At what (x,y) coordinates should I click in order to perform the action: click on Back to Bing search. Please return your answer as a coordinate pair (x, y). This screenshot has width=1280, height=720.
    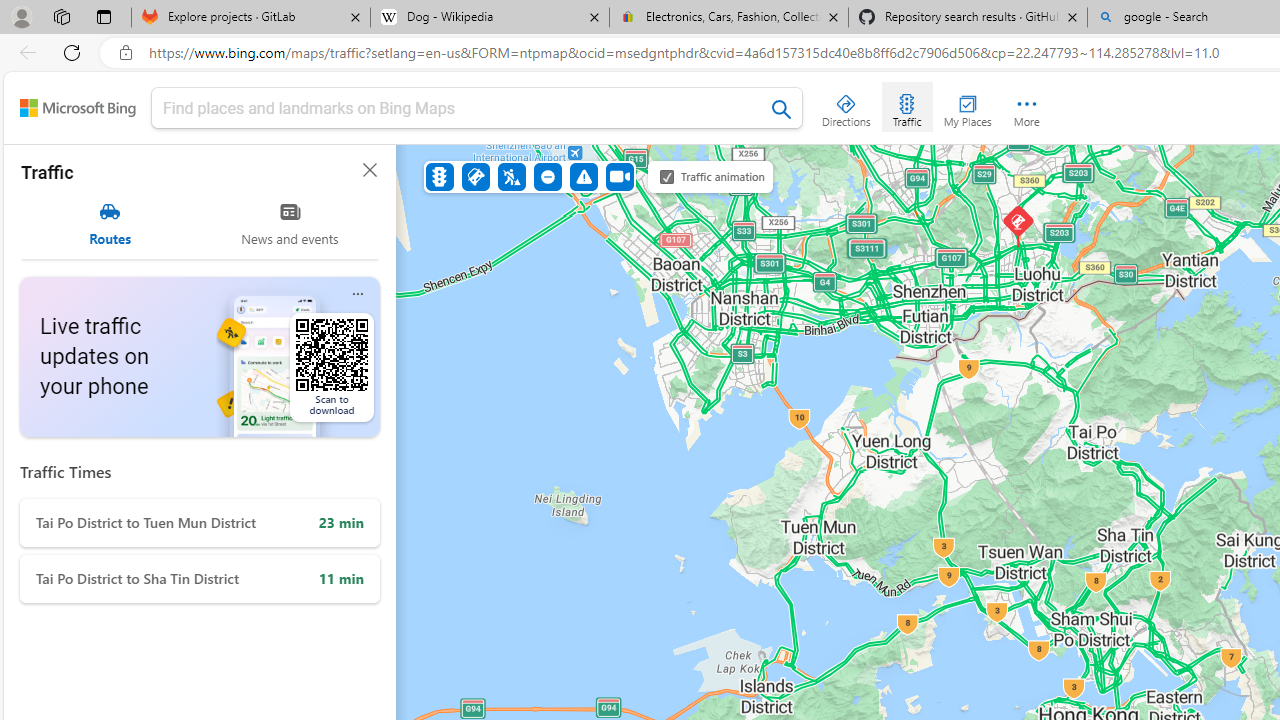
    Looking at the image, I should click on (78, 108).